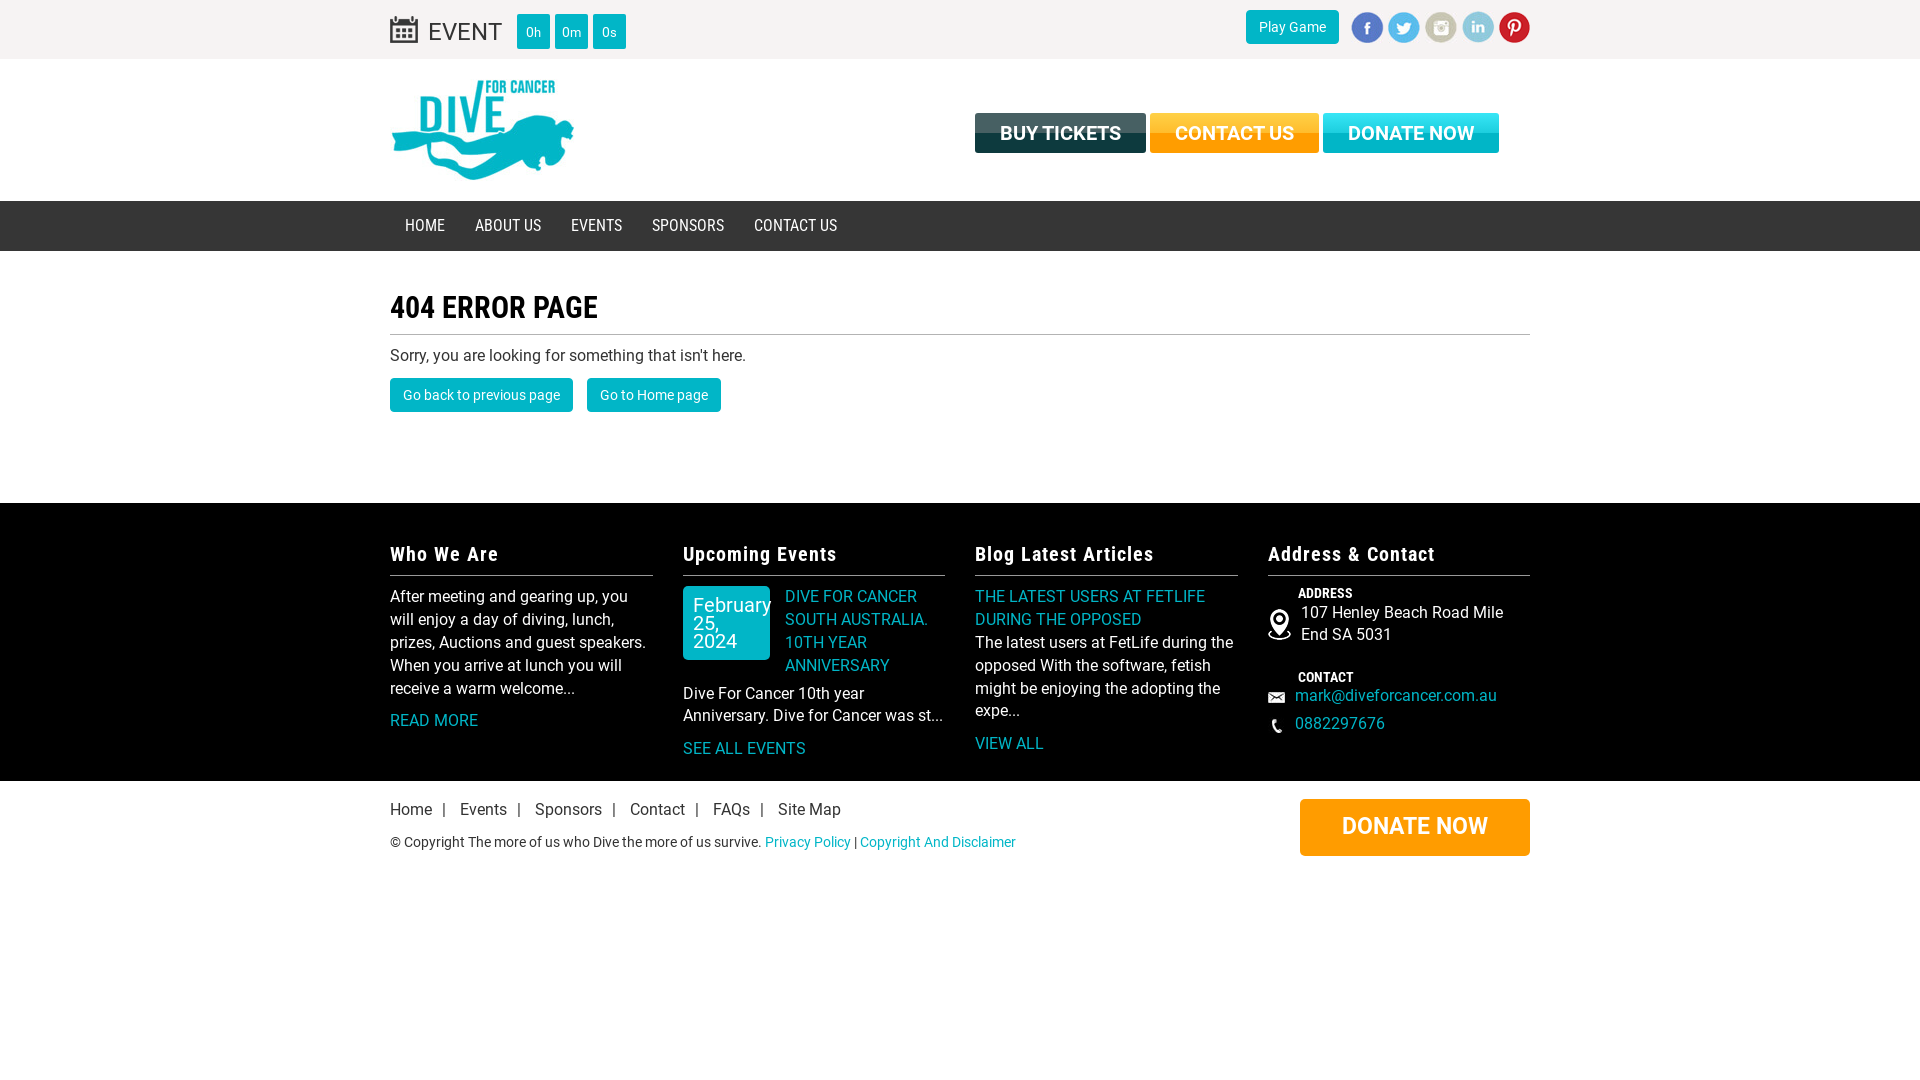 The height and width of the screenshot is (1080, 1920). I want to click on Home, so click(411, 810).